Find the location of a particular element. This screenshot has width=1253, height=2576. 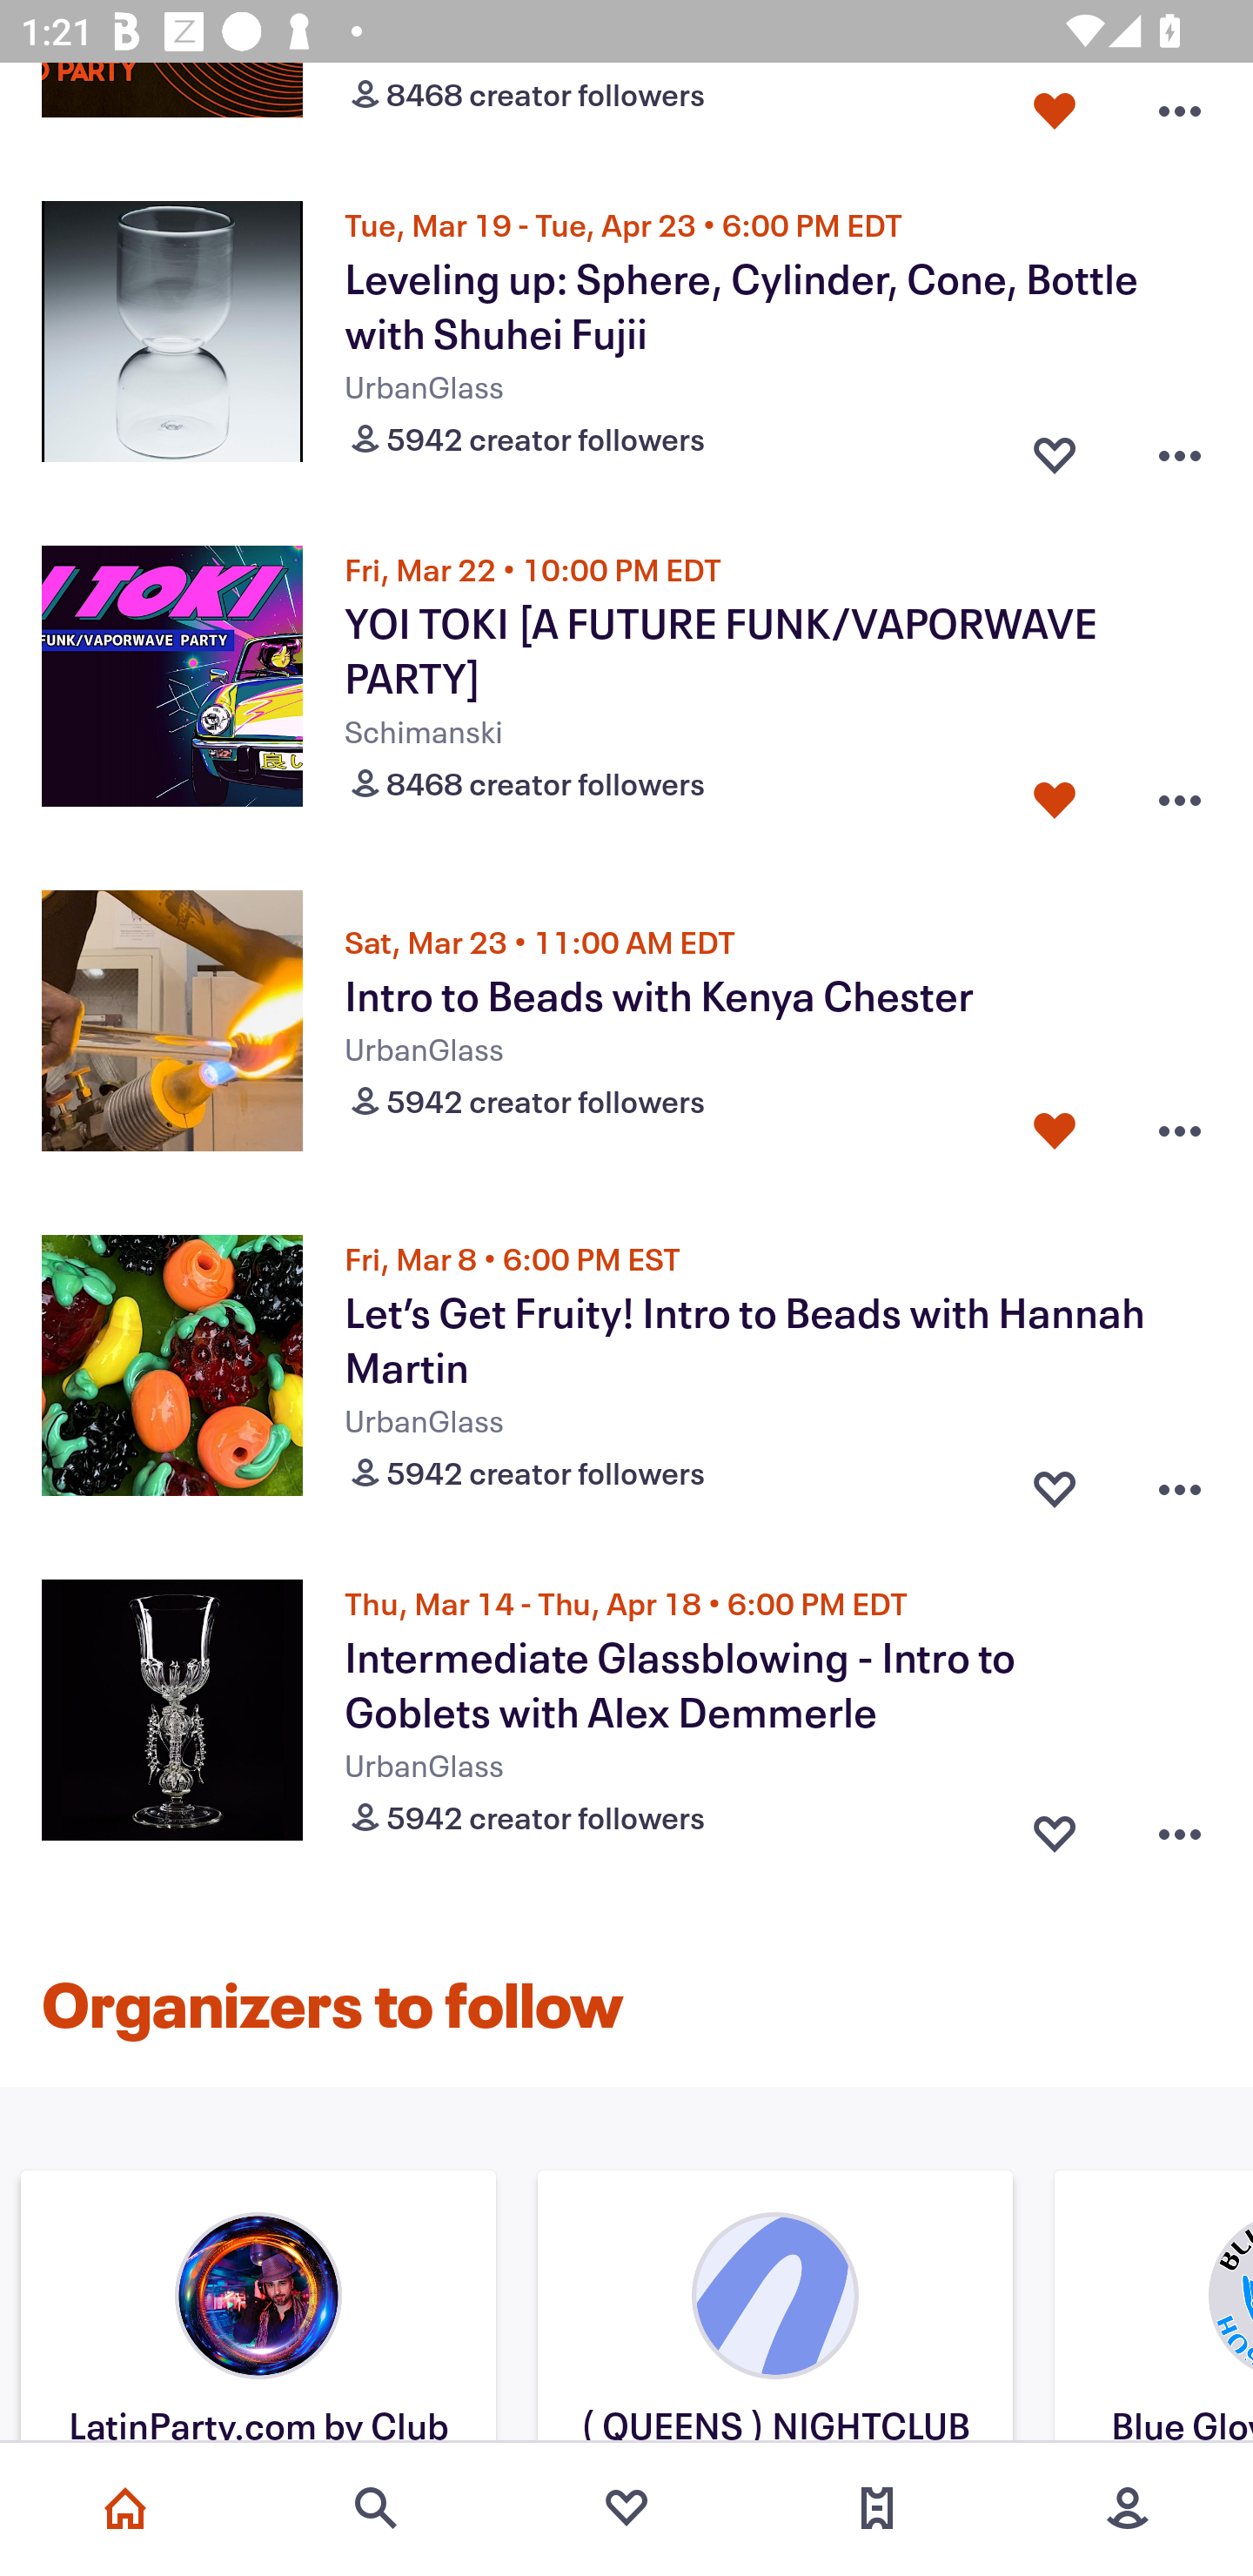

Overflow menu button is located at coordinates (1180, 1828).